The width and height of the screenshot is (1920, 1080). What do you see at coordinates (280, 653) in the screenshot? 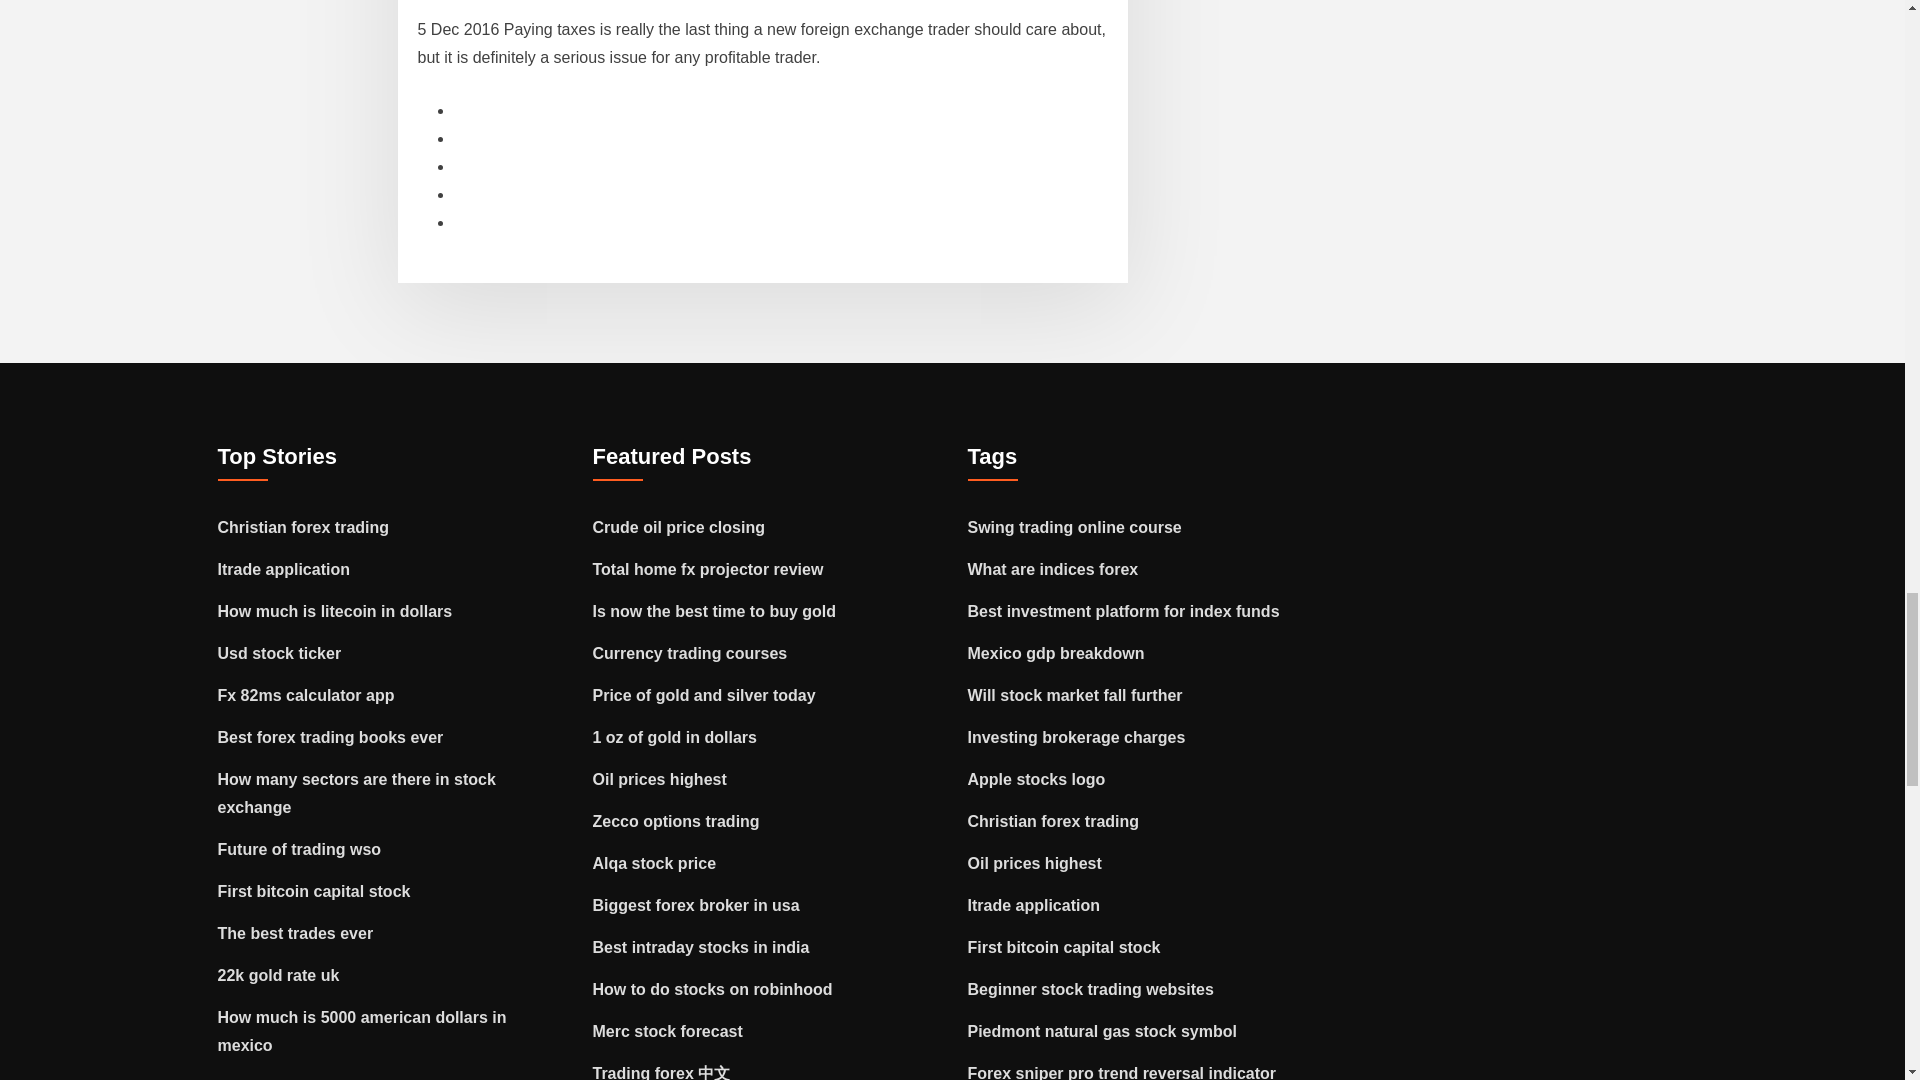
I see `Usd stock ticker` at bounding box center [280, 653].